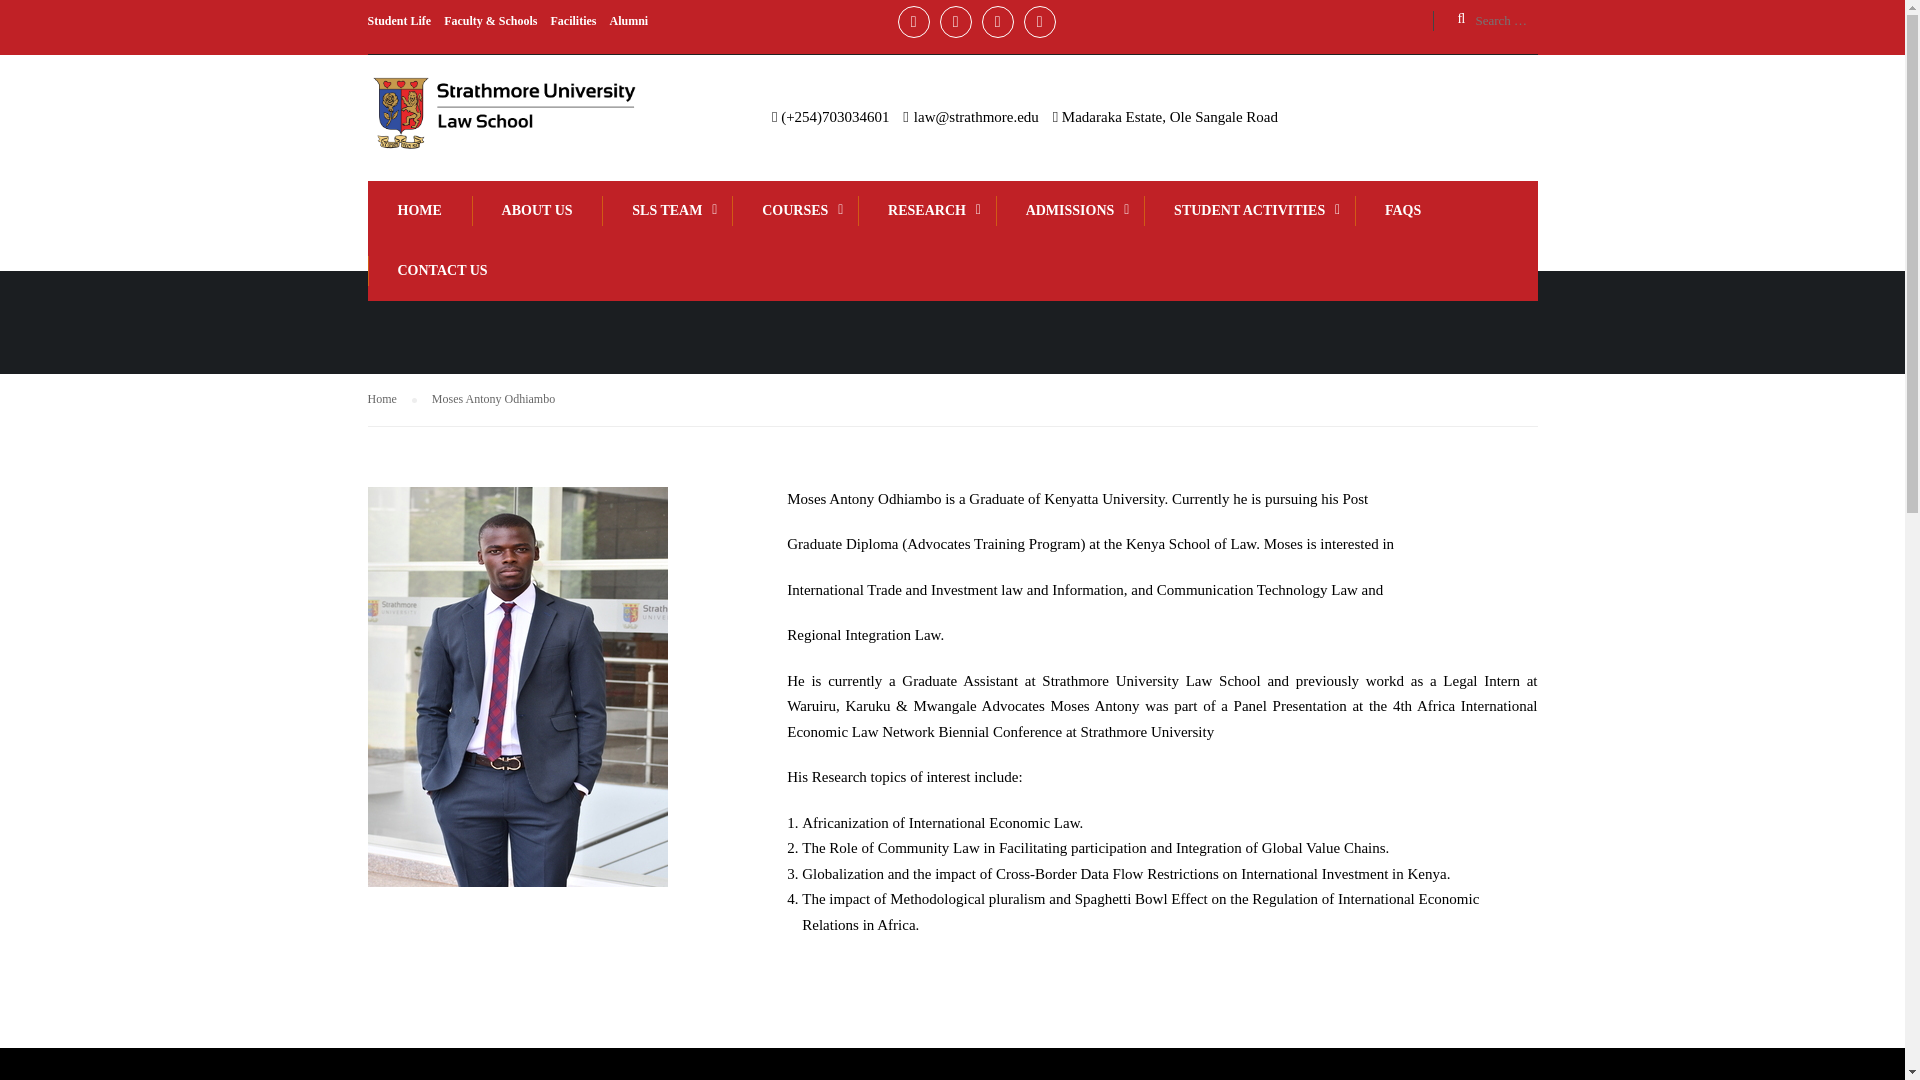 The image size is (1920, 1080). Describe the element at coordinates (574, 21) in the screenshot. I see `Facilities` at that location.